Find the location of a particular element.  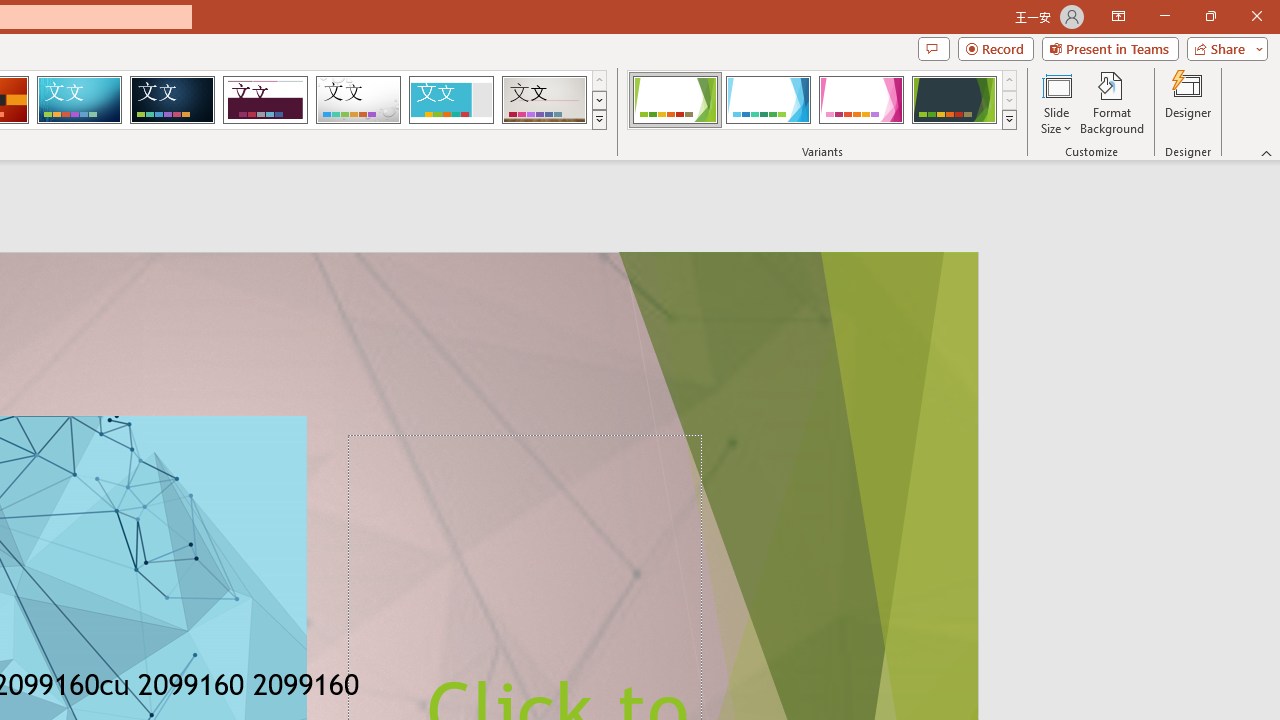

Circuit Loading Preview... is located at coordinates (79, 100).